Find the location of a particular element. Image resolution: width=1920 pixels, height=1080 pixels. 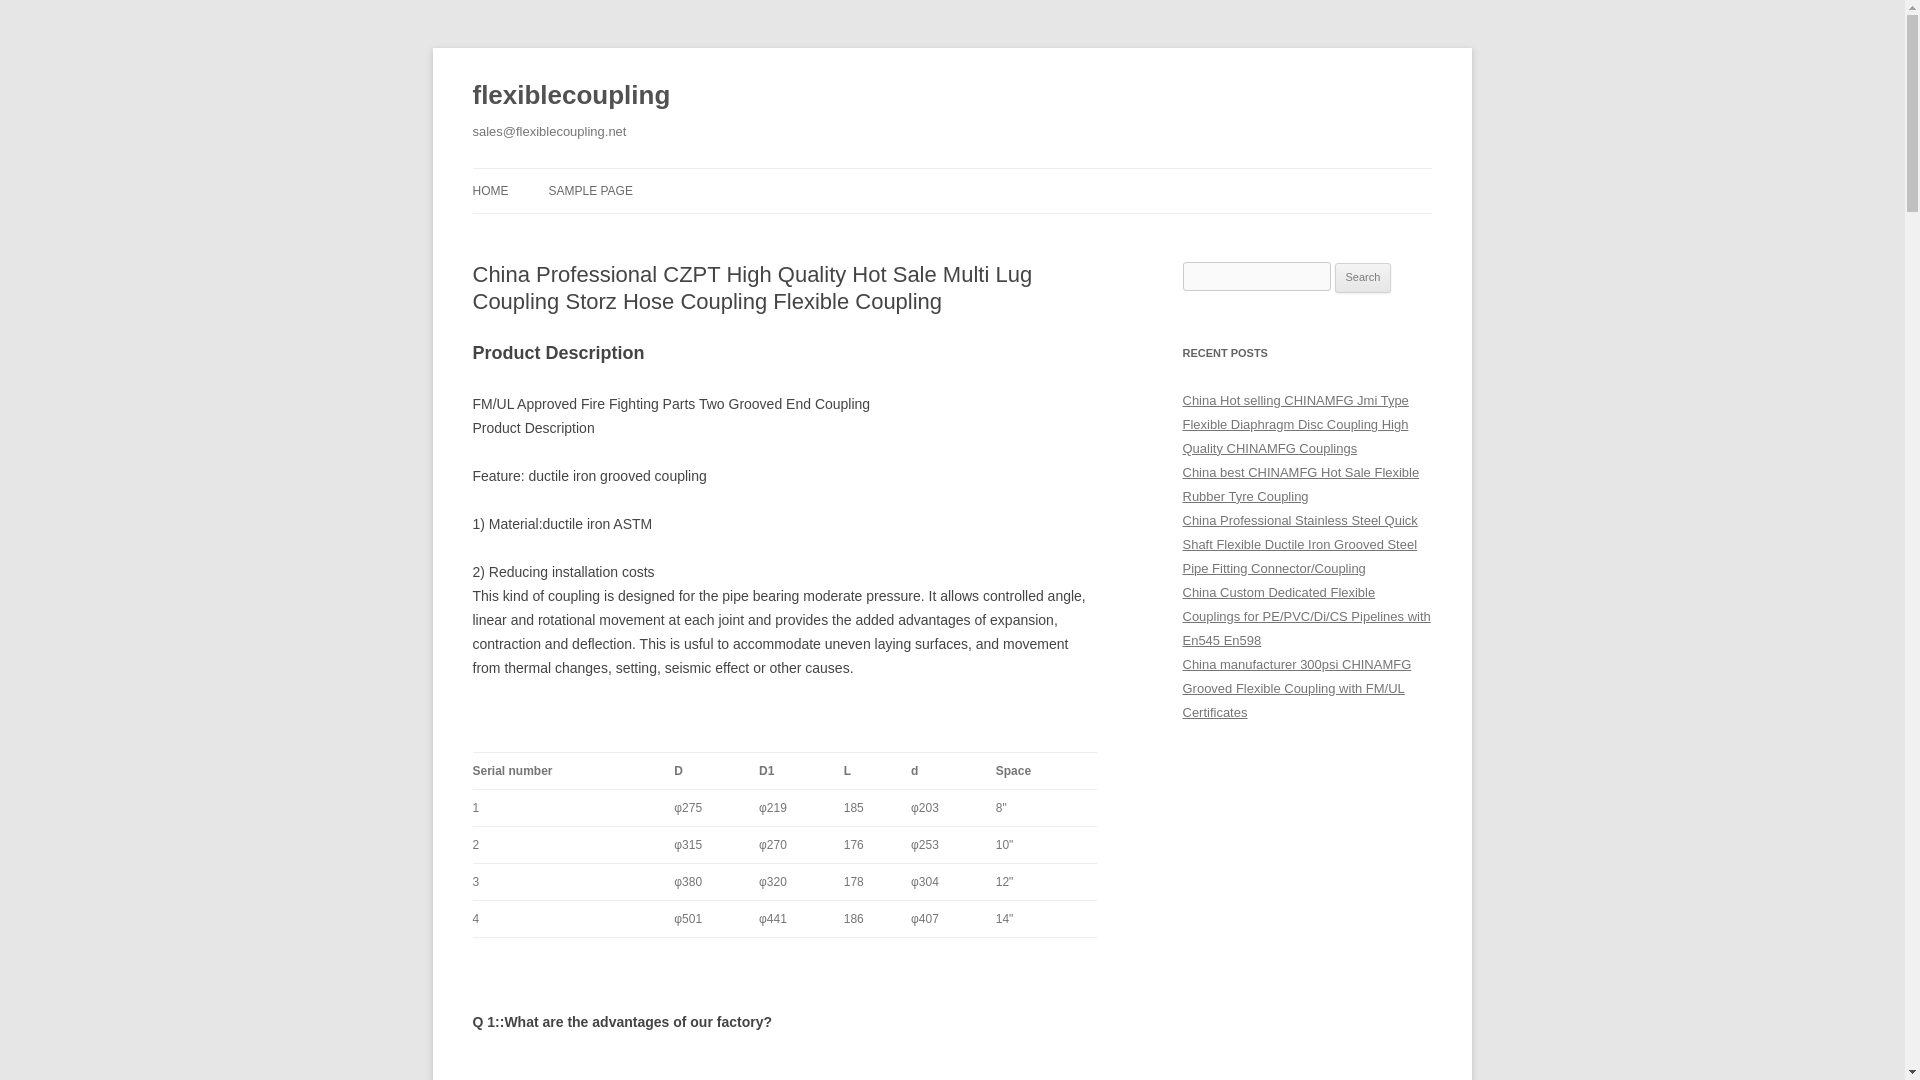

SAMPLE PAGE is located at coordinates (589, 190).